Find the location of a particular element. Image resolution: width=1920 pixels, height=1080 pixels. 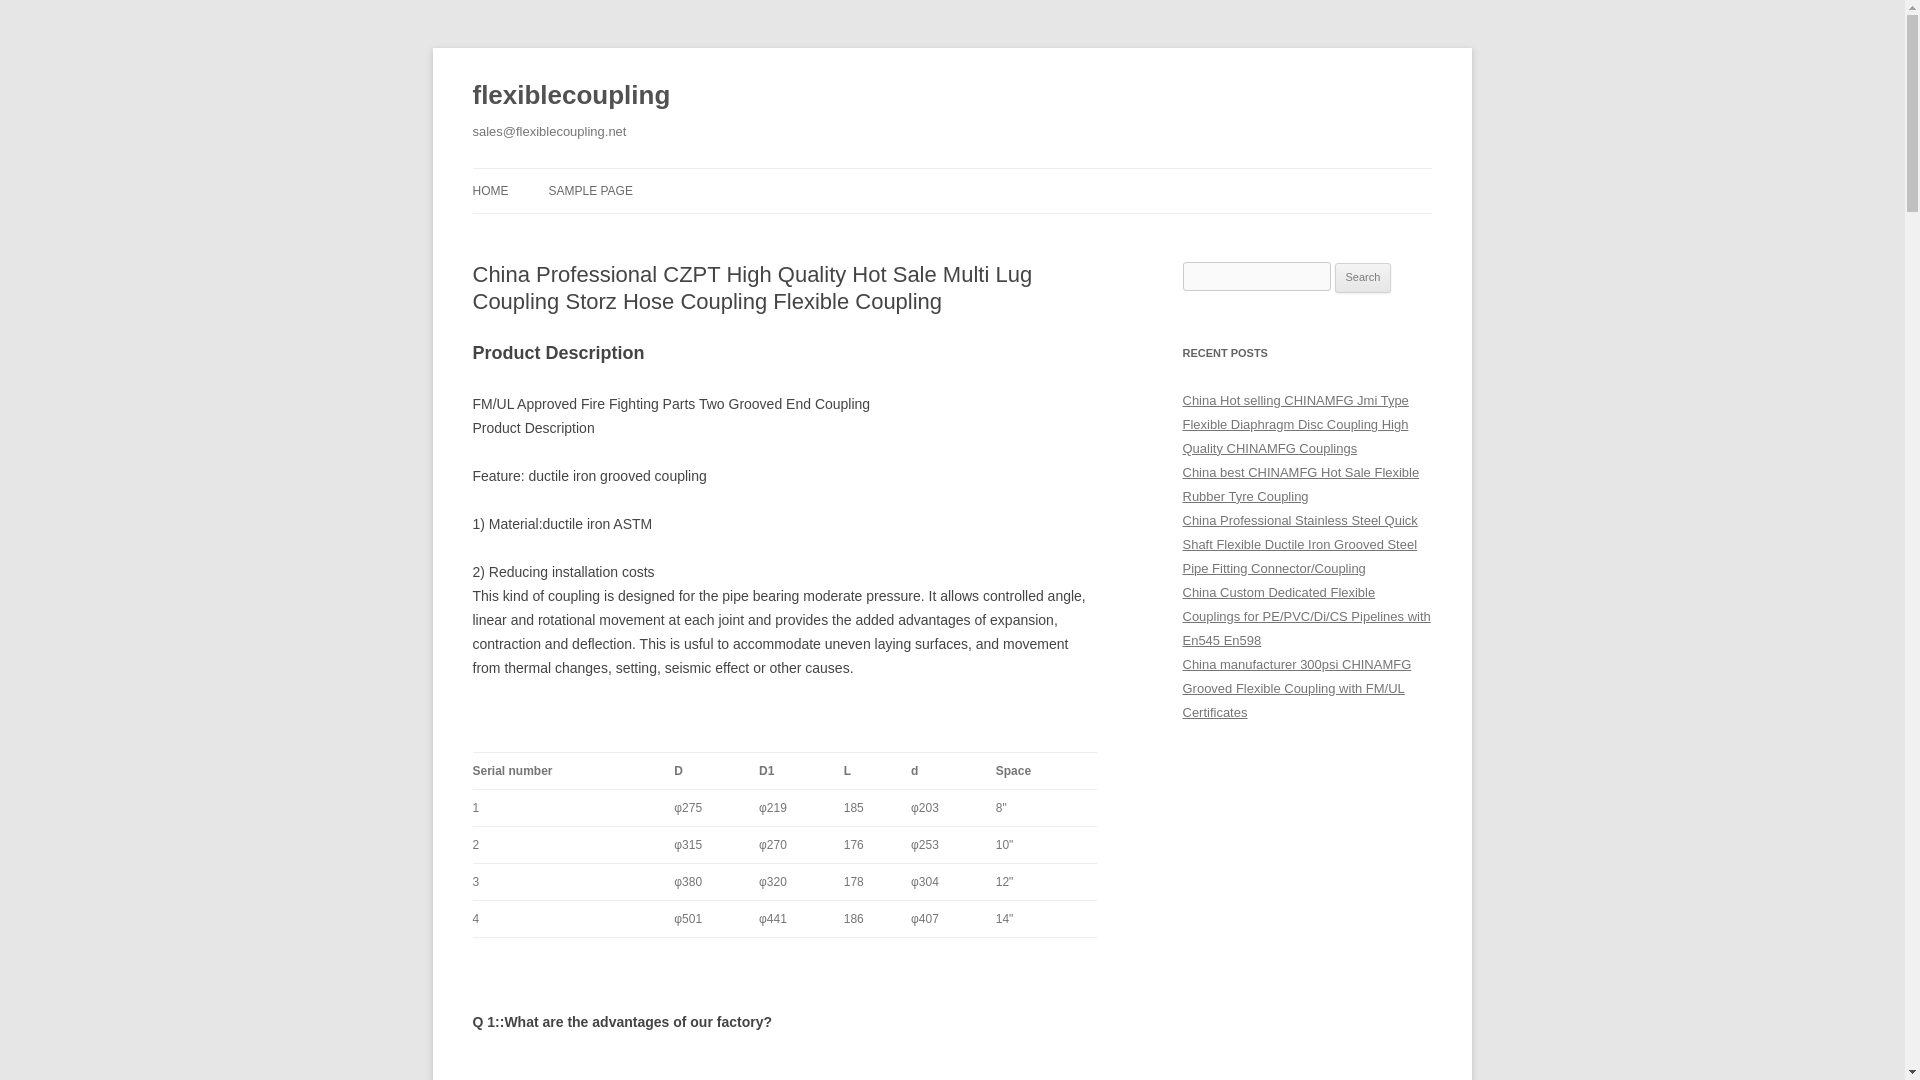

SAMPLE PAGE is located at coordinates (589, 190).